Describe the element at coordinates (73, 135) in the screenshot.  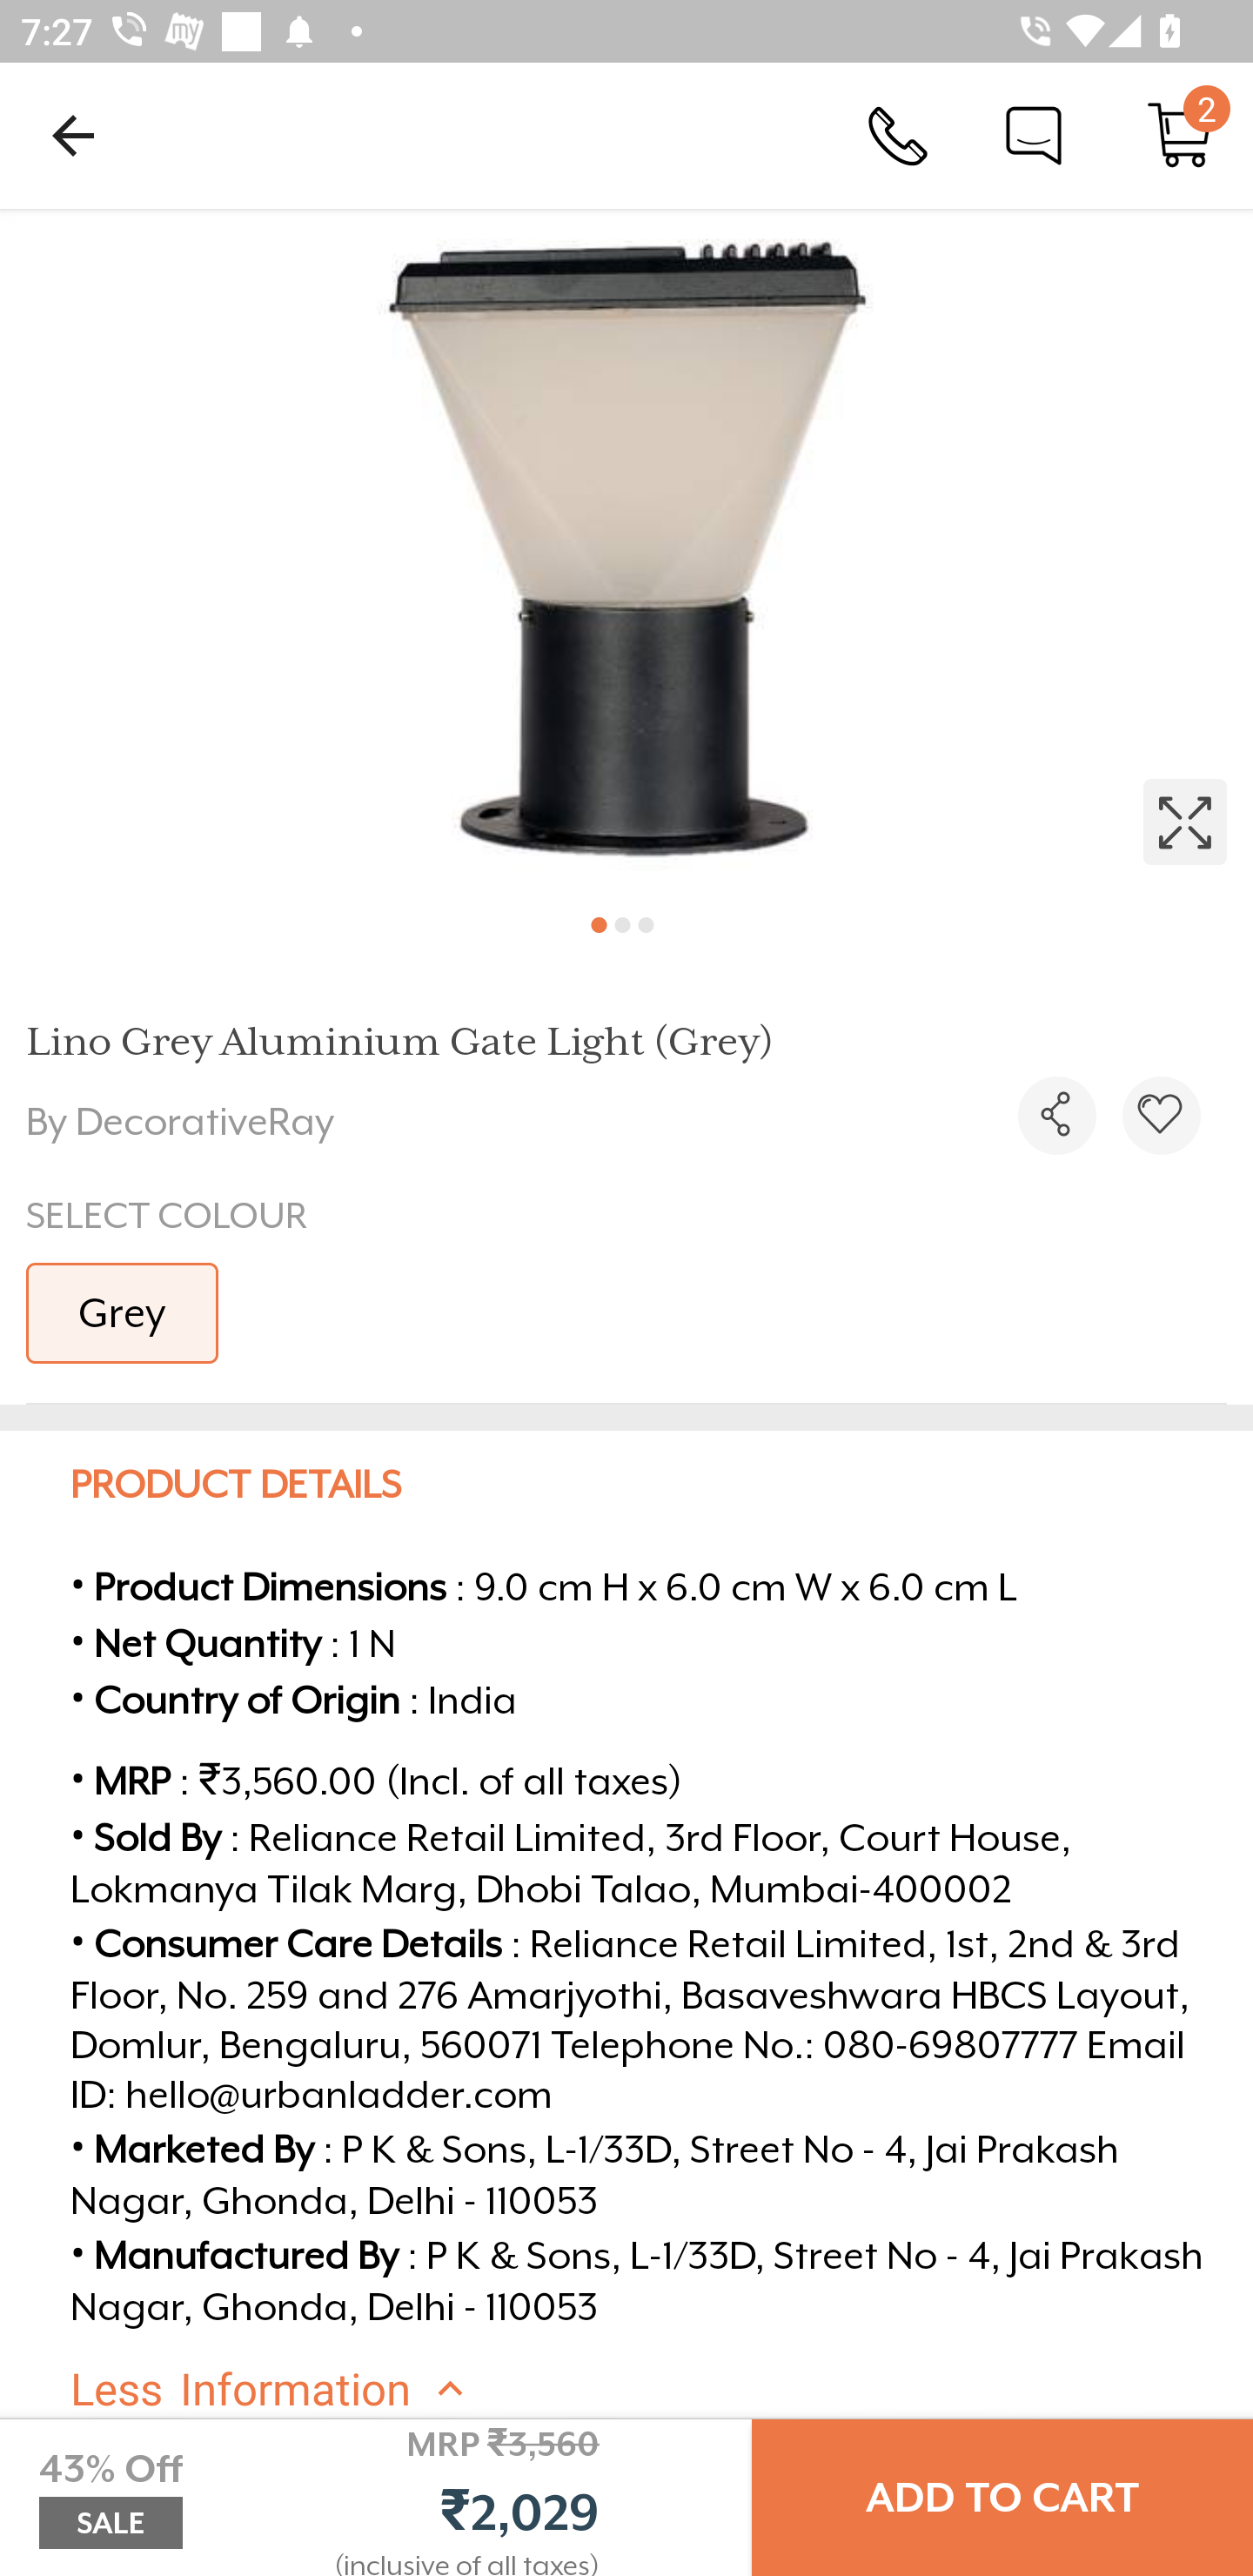
I see `Navigate up` at that location.